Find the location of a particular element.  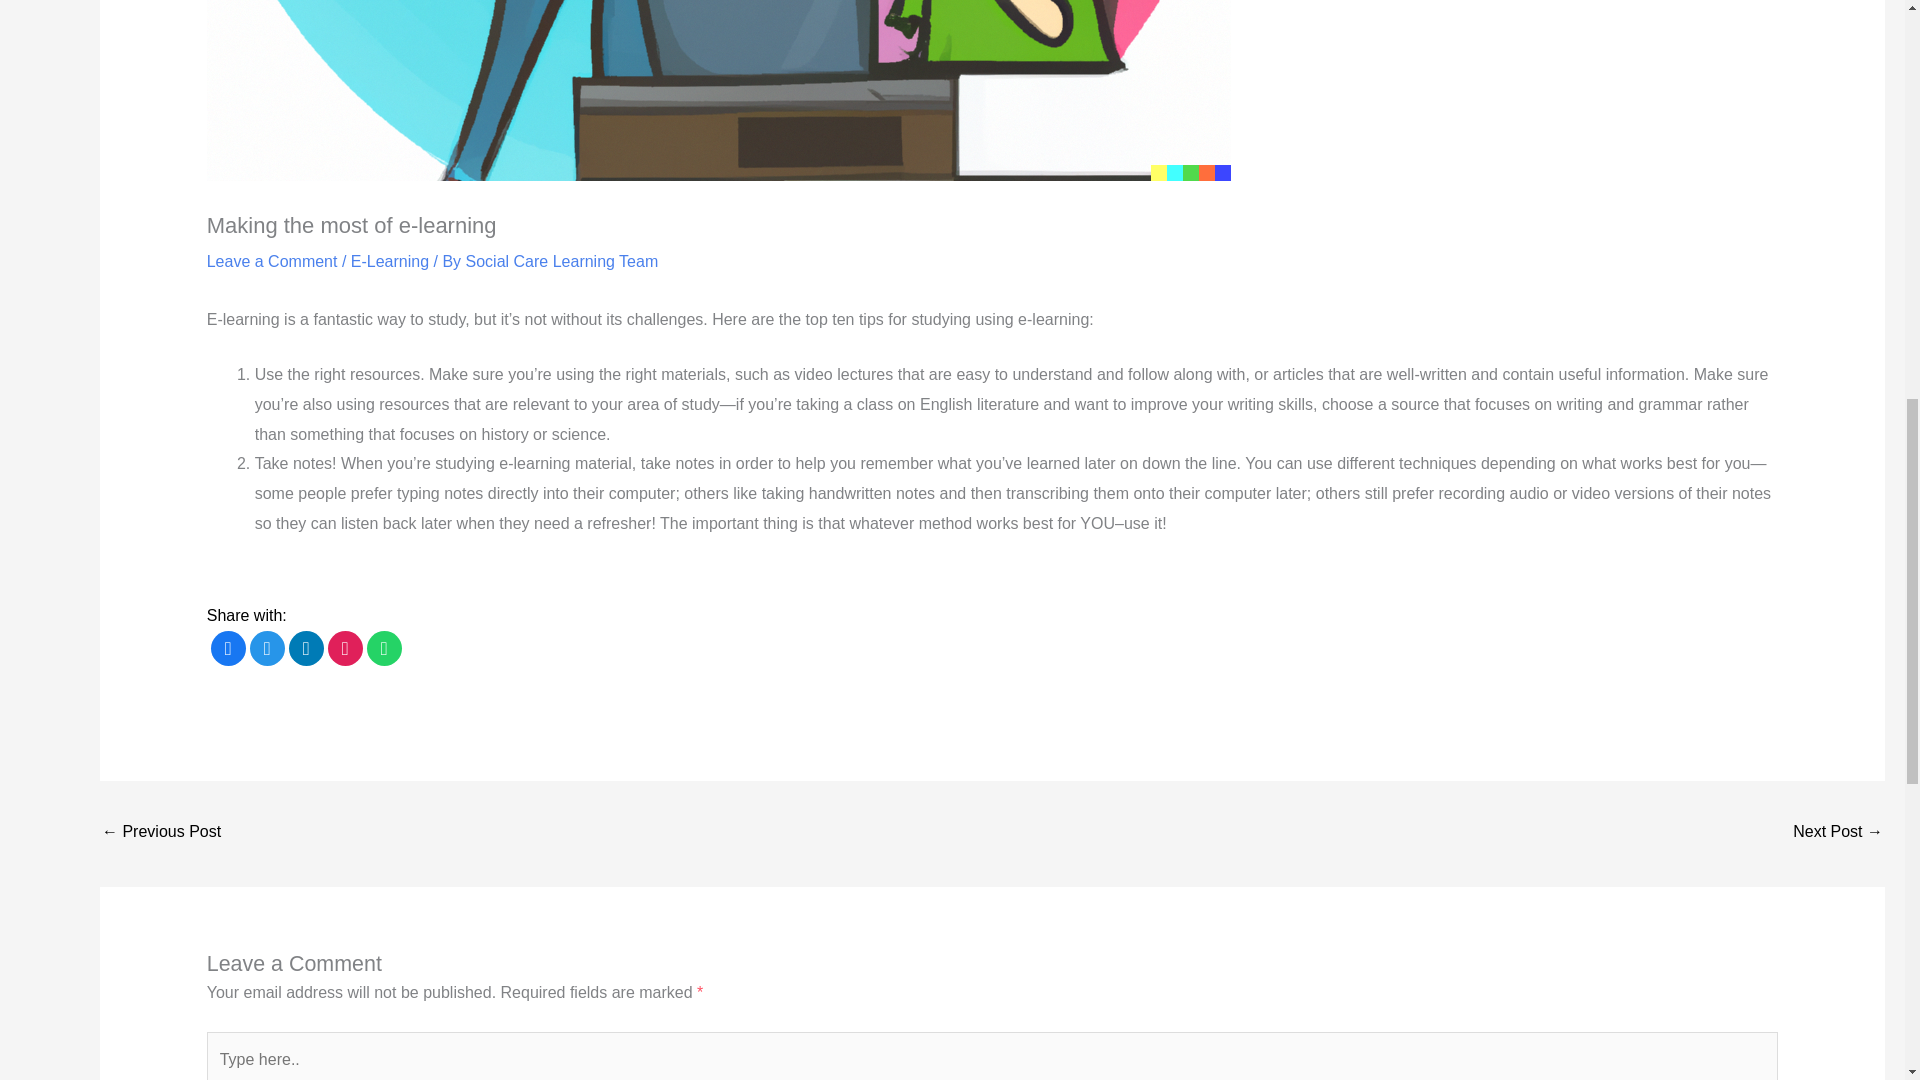

print is located at coordinates (345, 649).